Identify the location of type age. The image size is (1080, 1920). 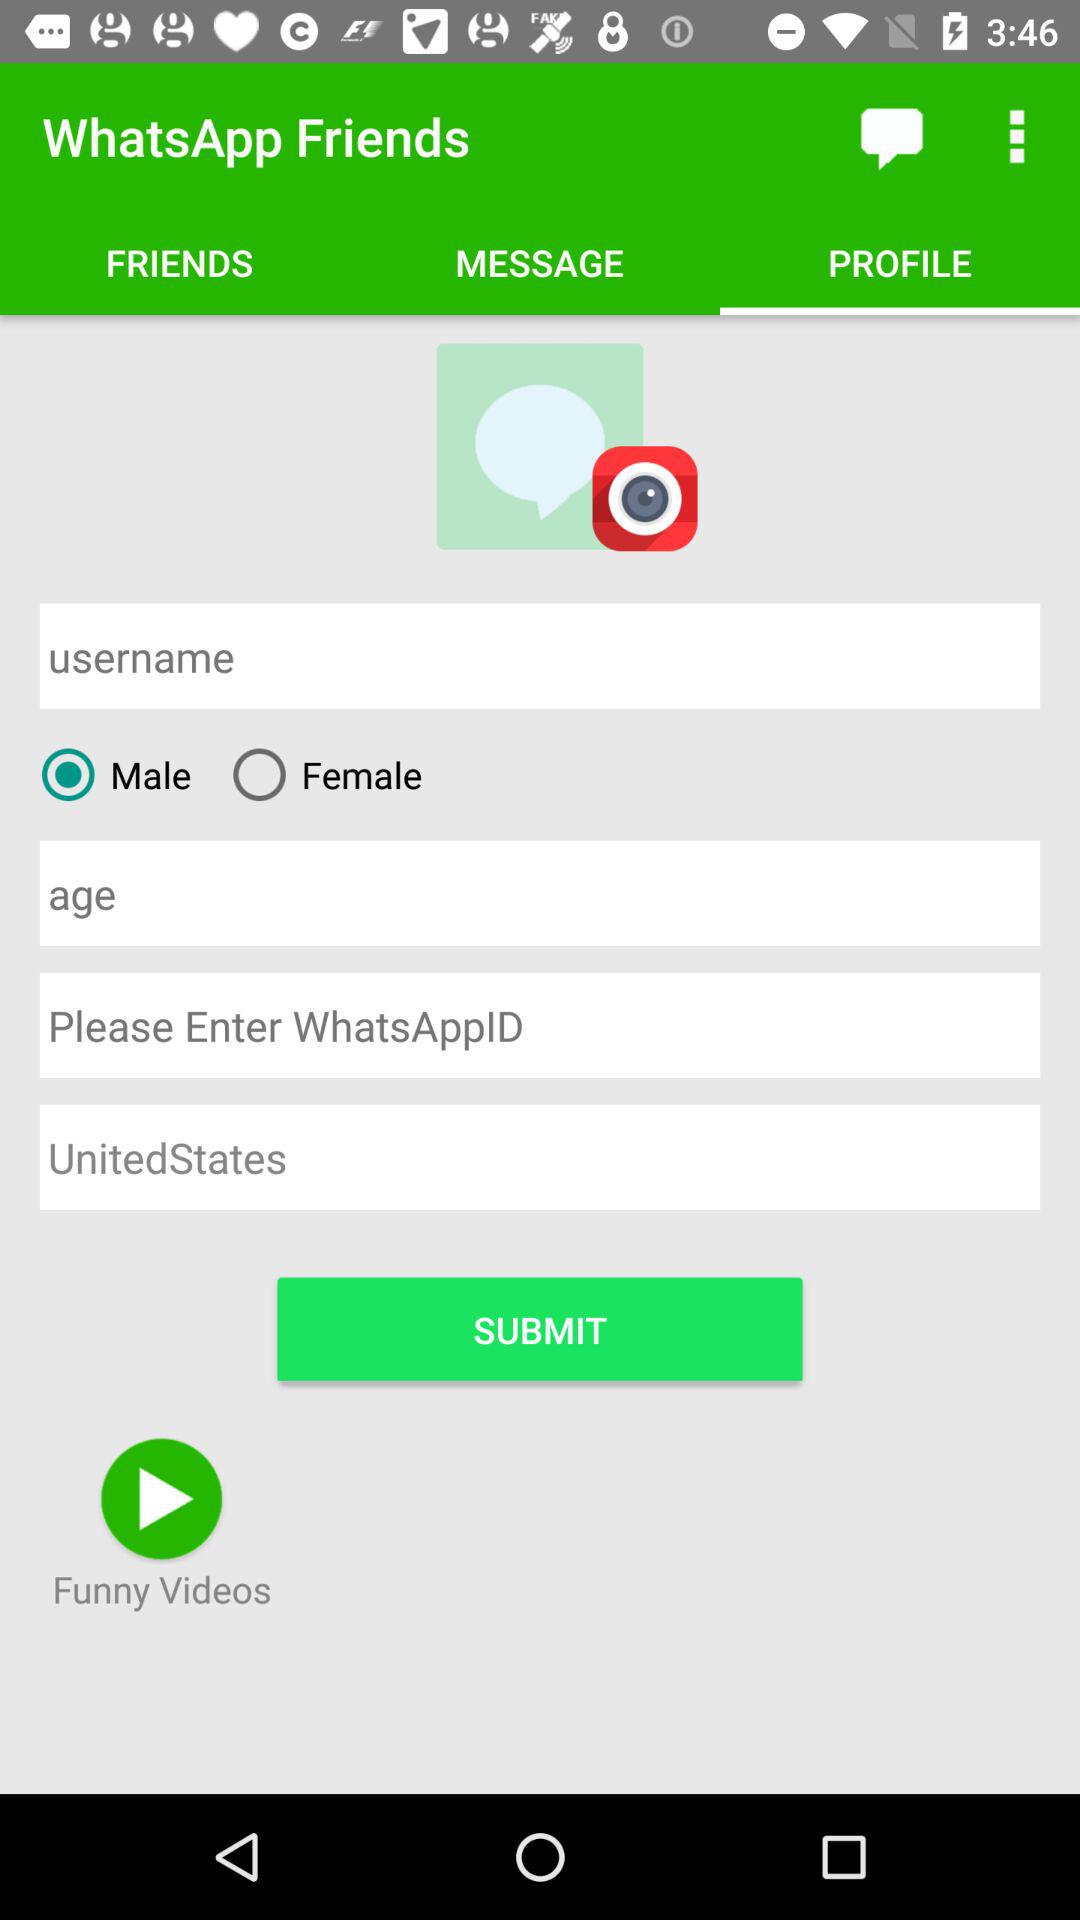
(540, 892).